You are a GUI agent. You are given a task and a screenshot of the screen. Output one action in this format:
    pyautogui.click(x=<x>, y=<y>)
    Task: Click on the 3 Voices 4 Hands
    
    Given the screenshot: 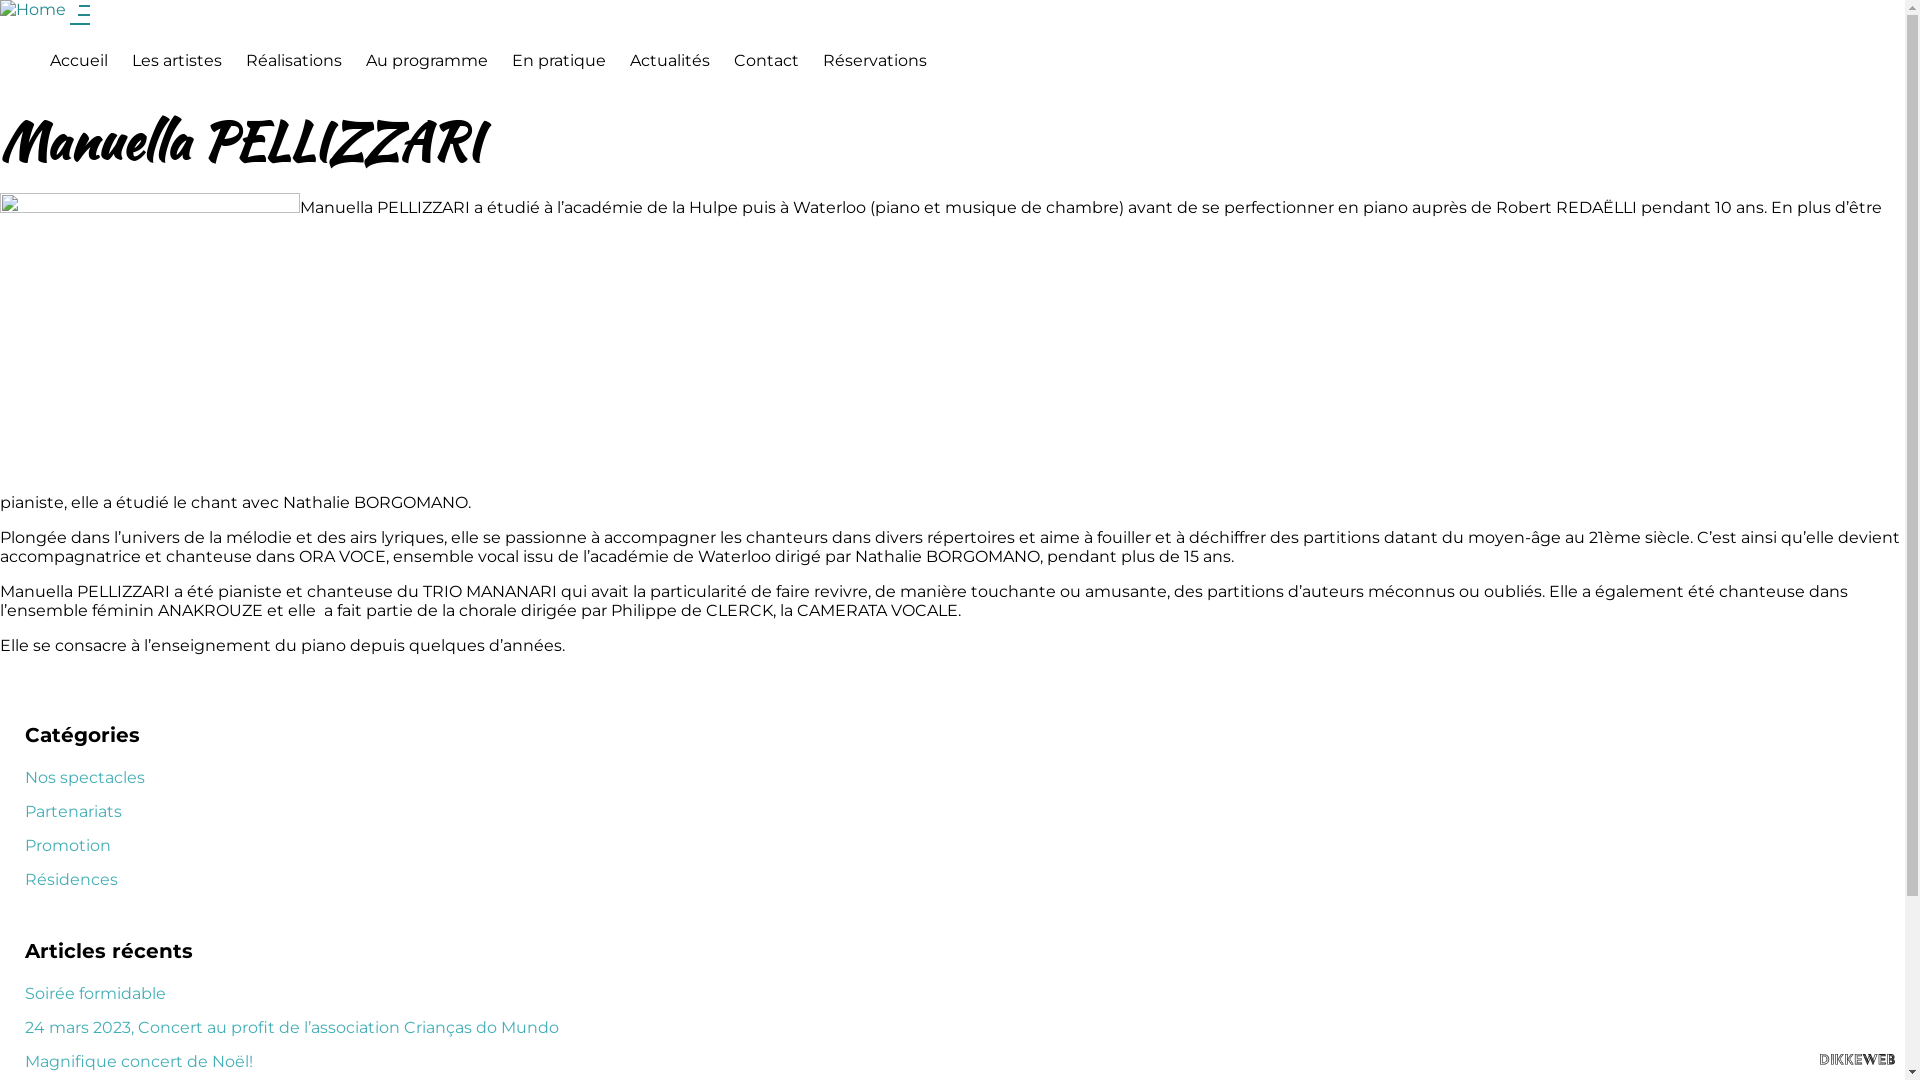 What is the action you would take?
    pyautogui.click(x=35, y=10)
    